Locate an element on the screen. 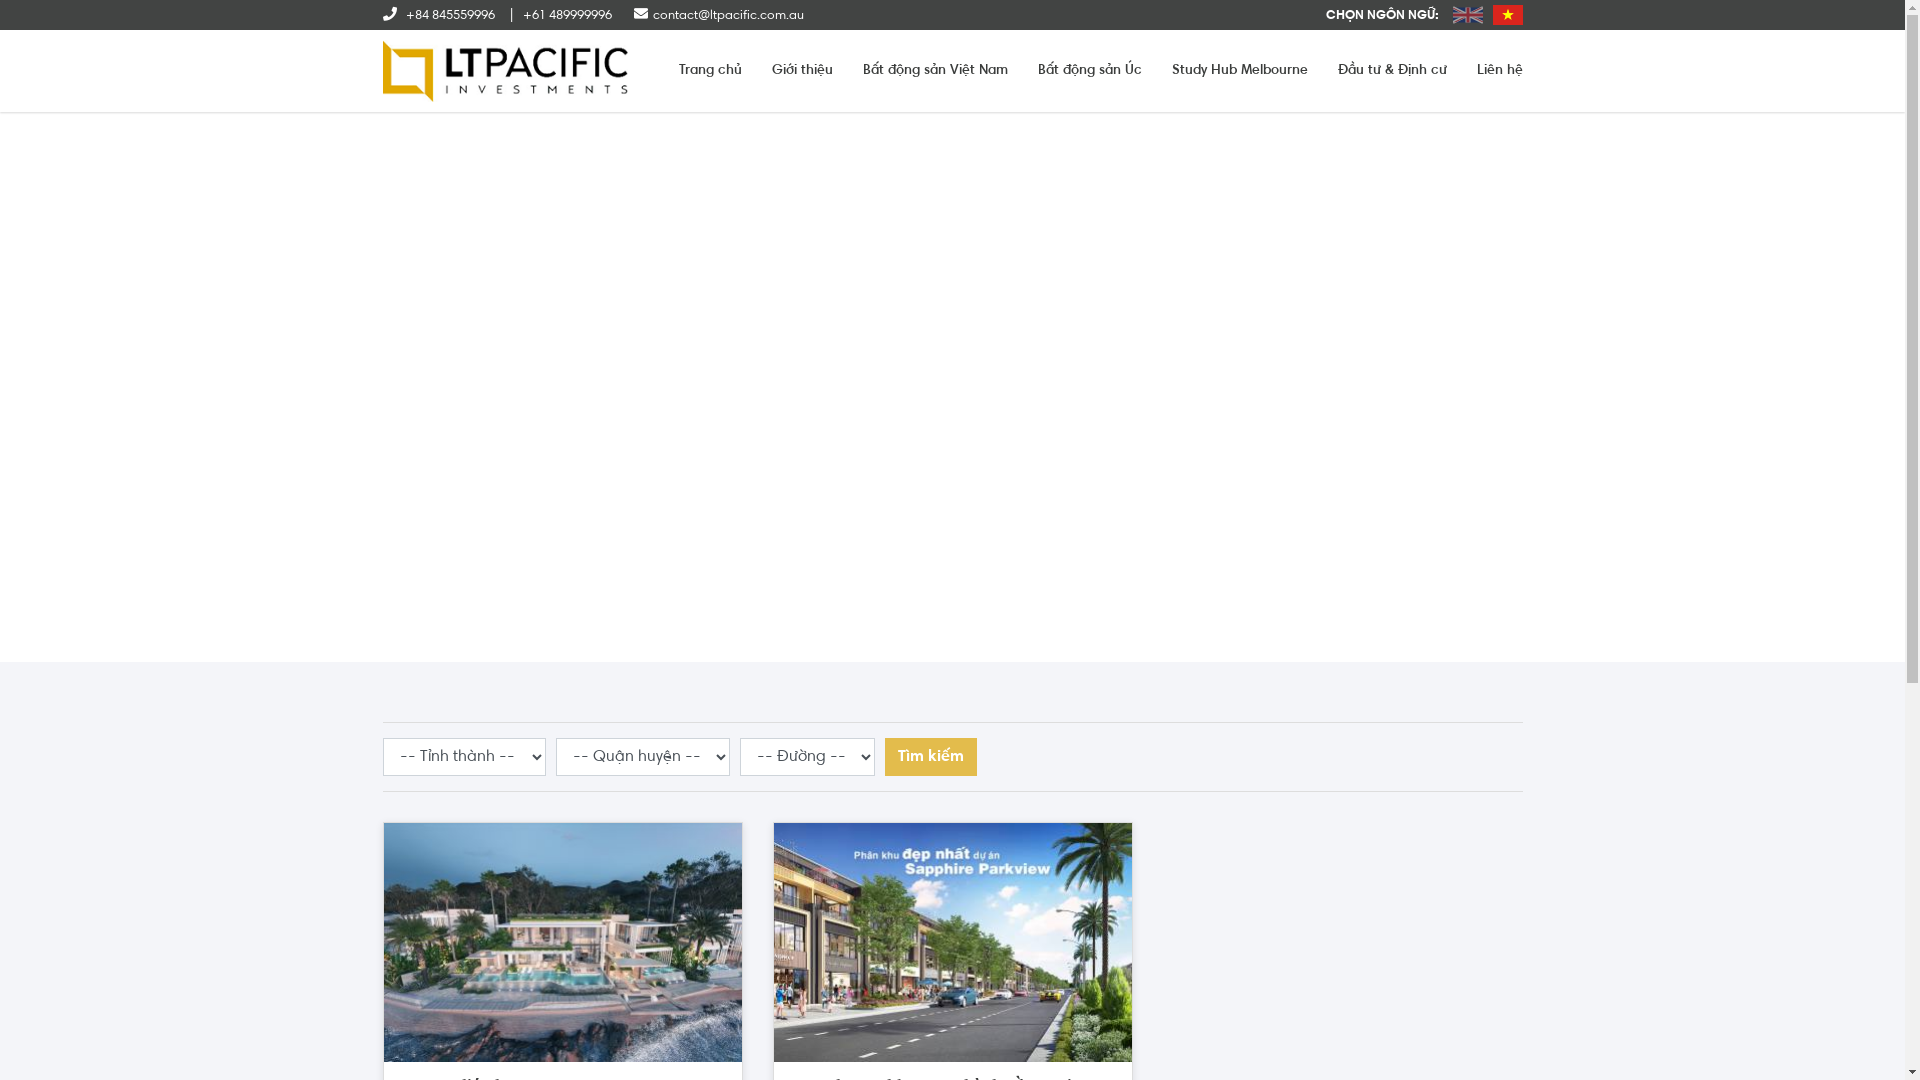  +61 489999996 is located at coordinates (560, 15).